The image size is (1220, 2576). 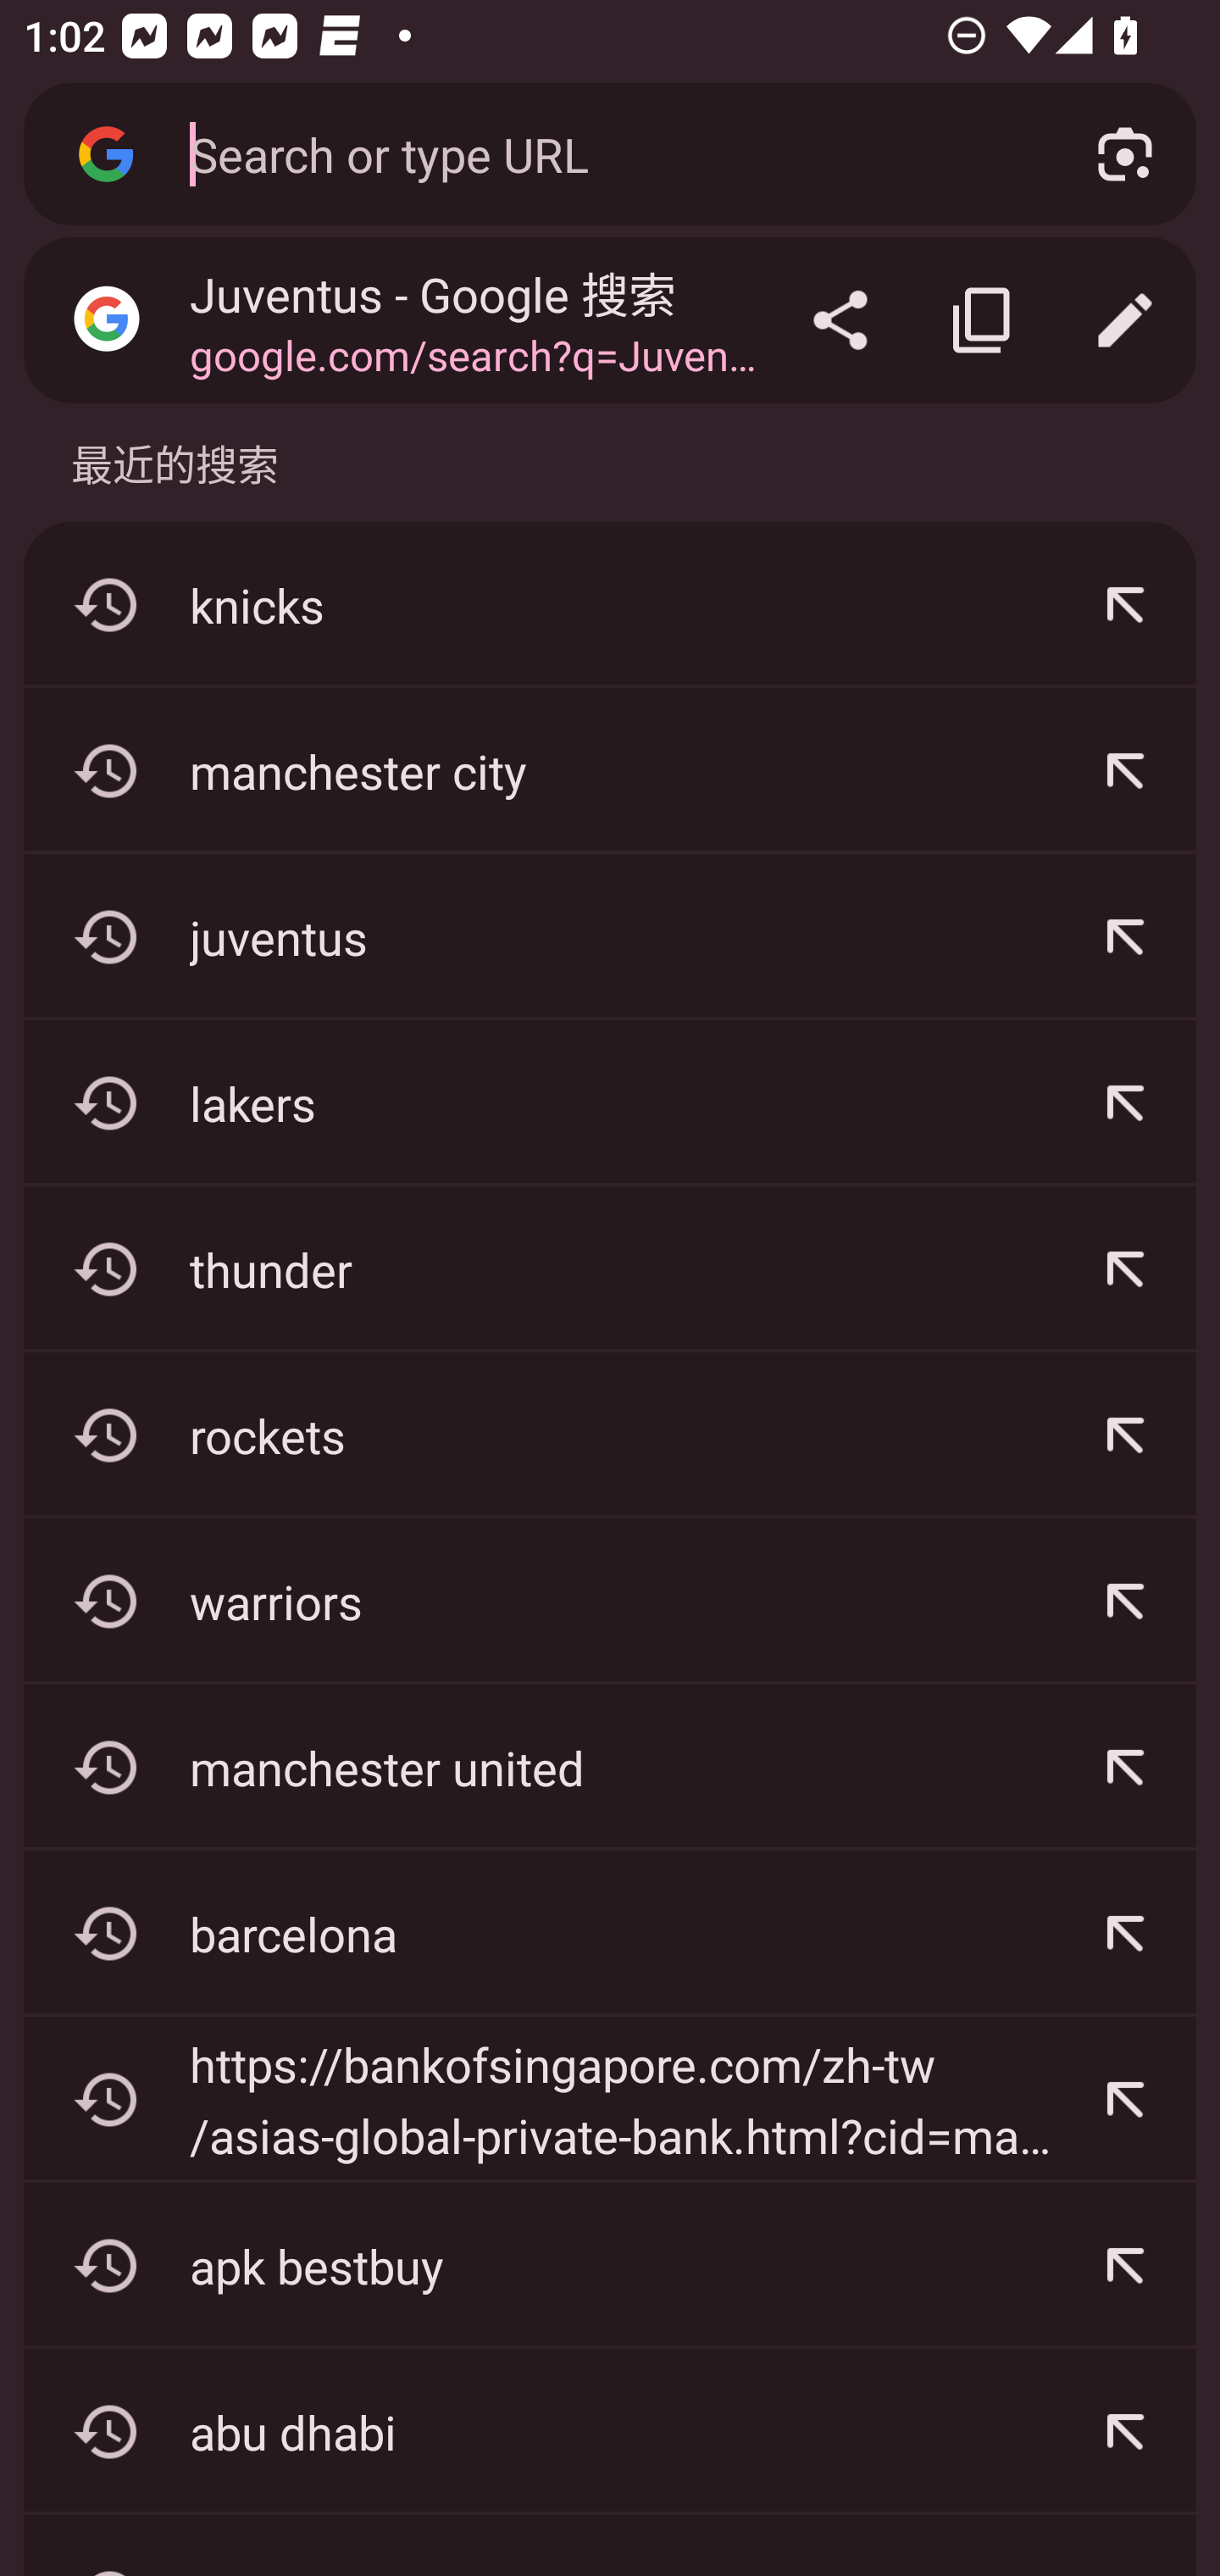 What do you see at coordinates (610, 771) in the screenshot?
I see `manchester city Refine: manchester city` at bounding box center [610, 771].